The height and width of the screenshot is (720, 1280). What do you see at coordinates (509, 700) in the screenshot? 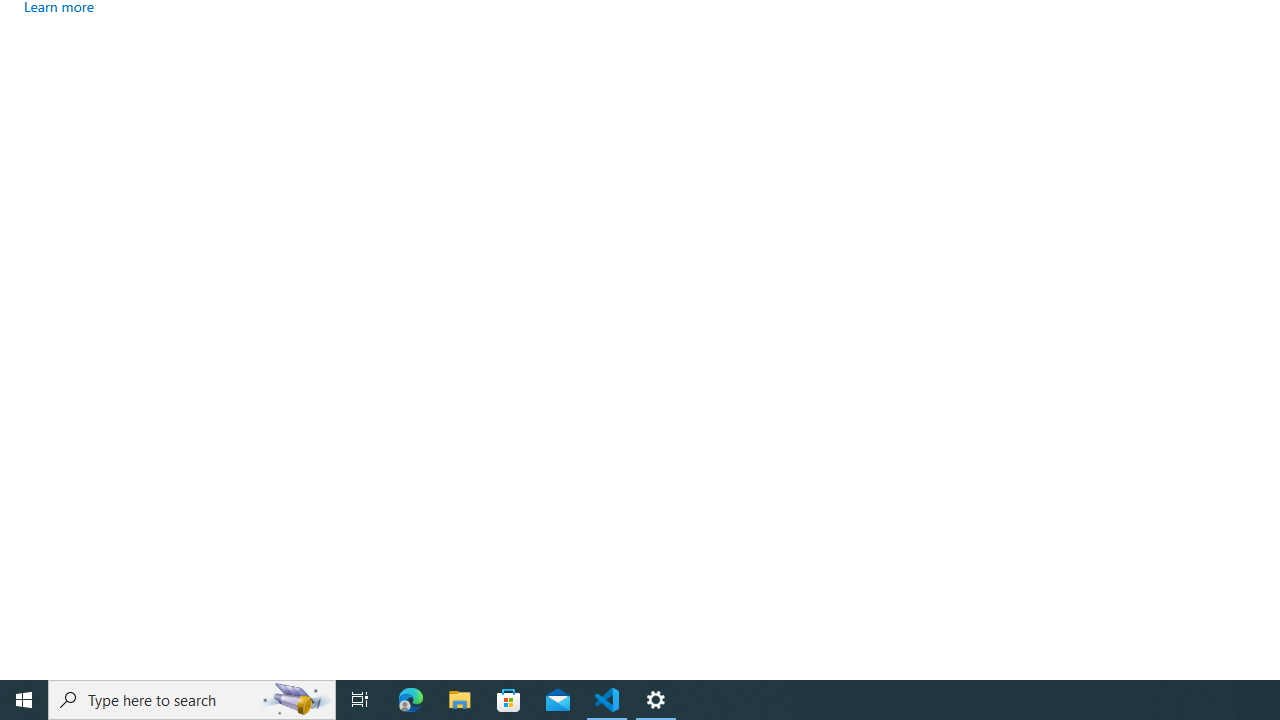
I see `Microsoft Store` at bounding box center [509, 700].